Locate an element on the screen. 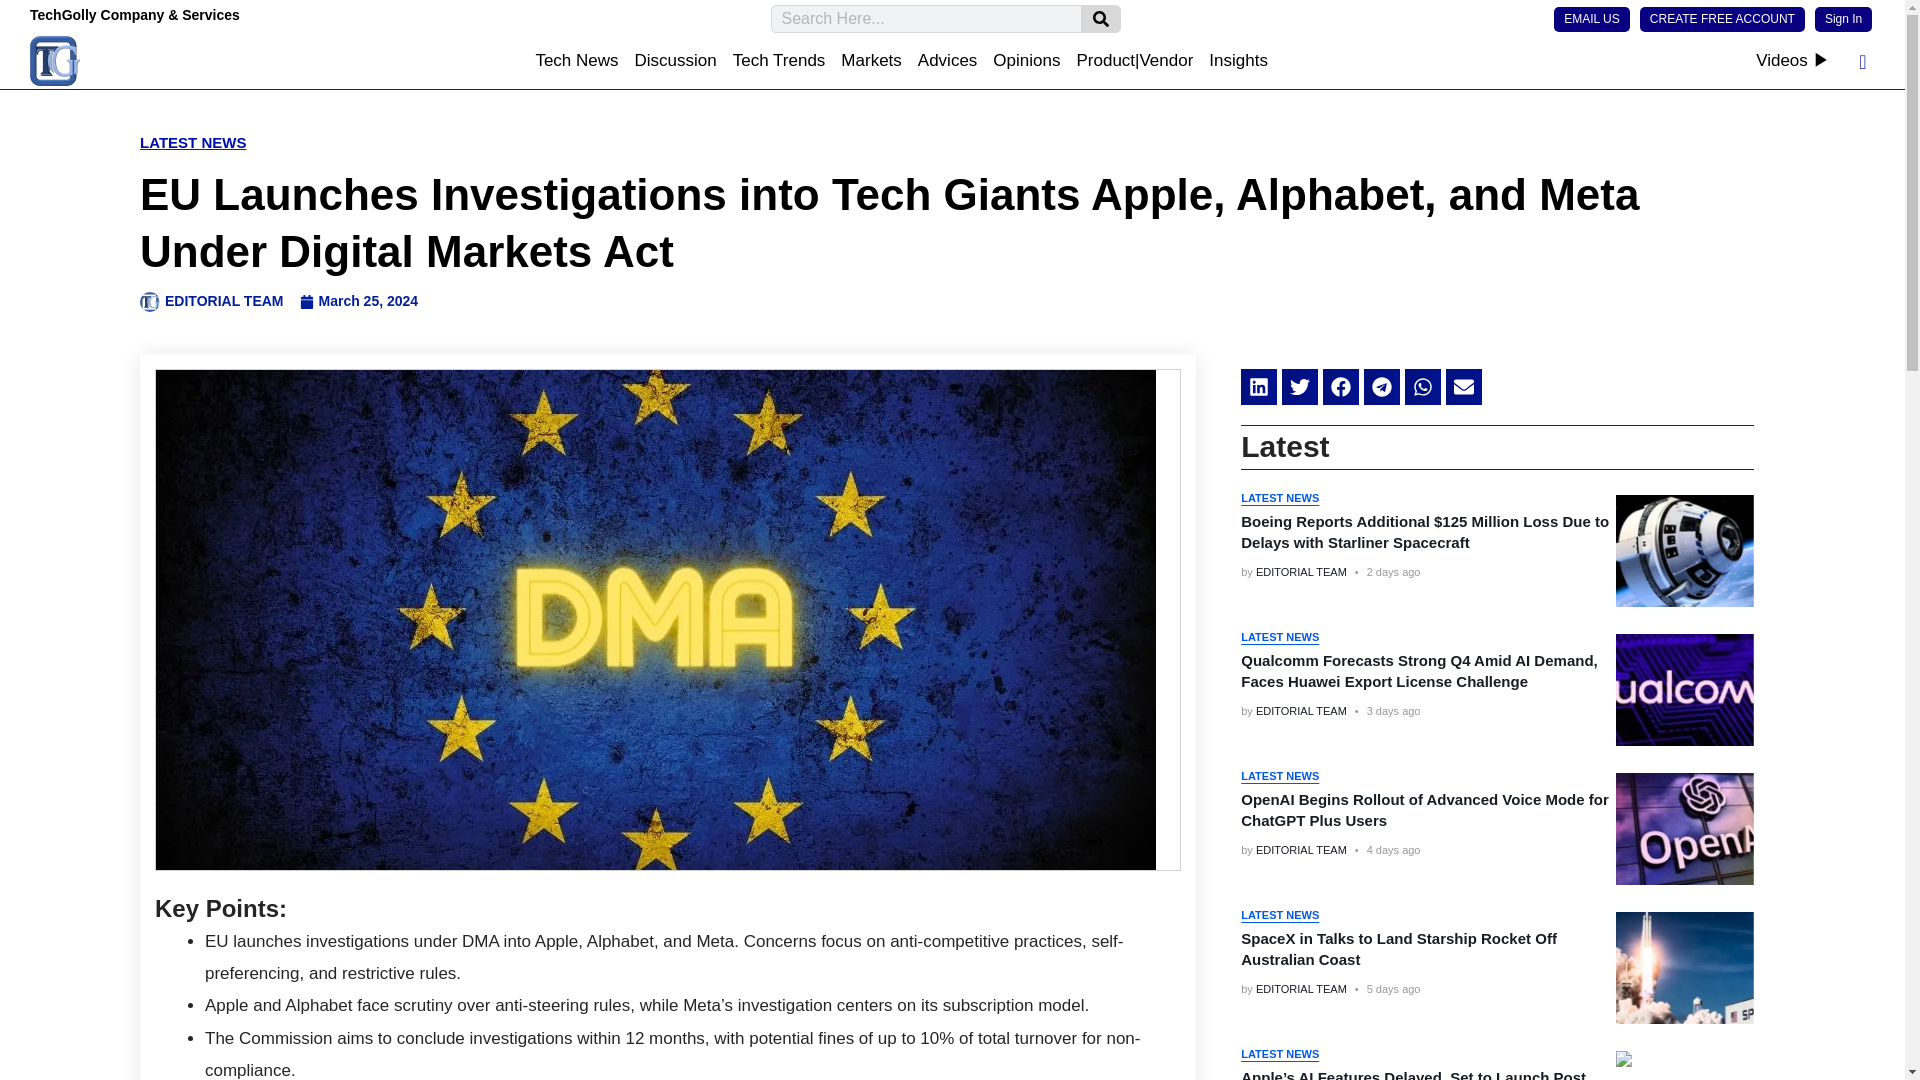  EMAIL US is located at coordinates (1592, 18).